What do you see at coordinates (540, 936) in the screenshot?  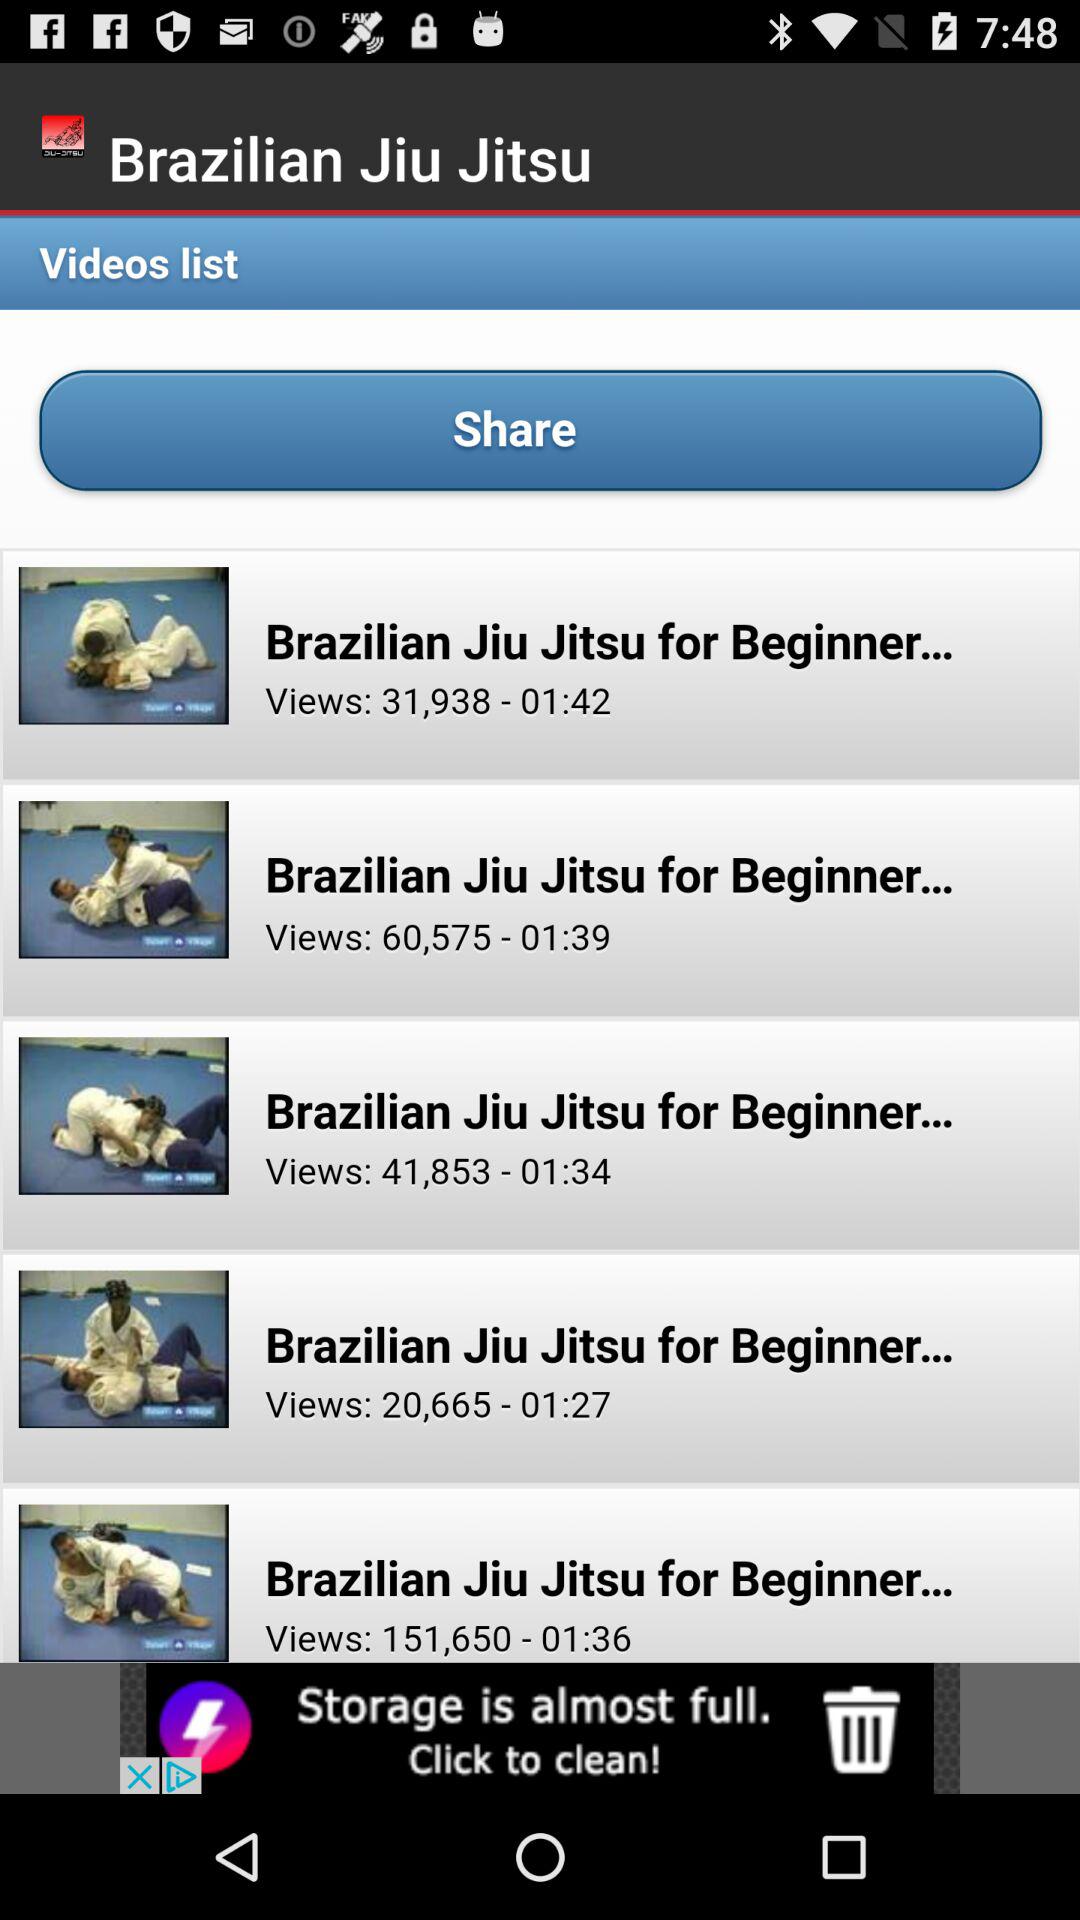 I see `share brazilian jiu jitsu share in screen` at bounding box center [540, 936].